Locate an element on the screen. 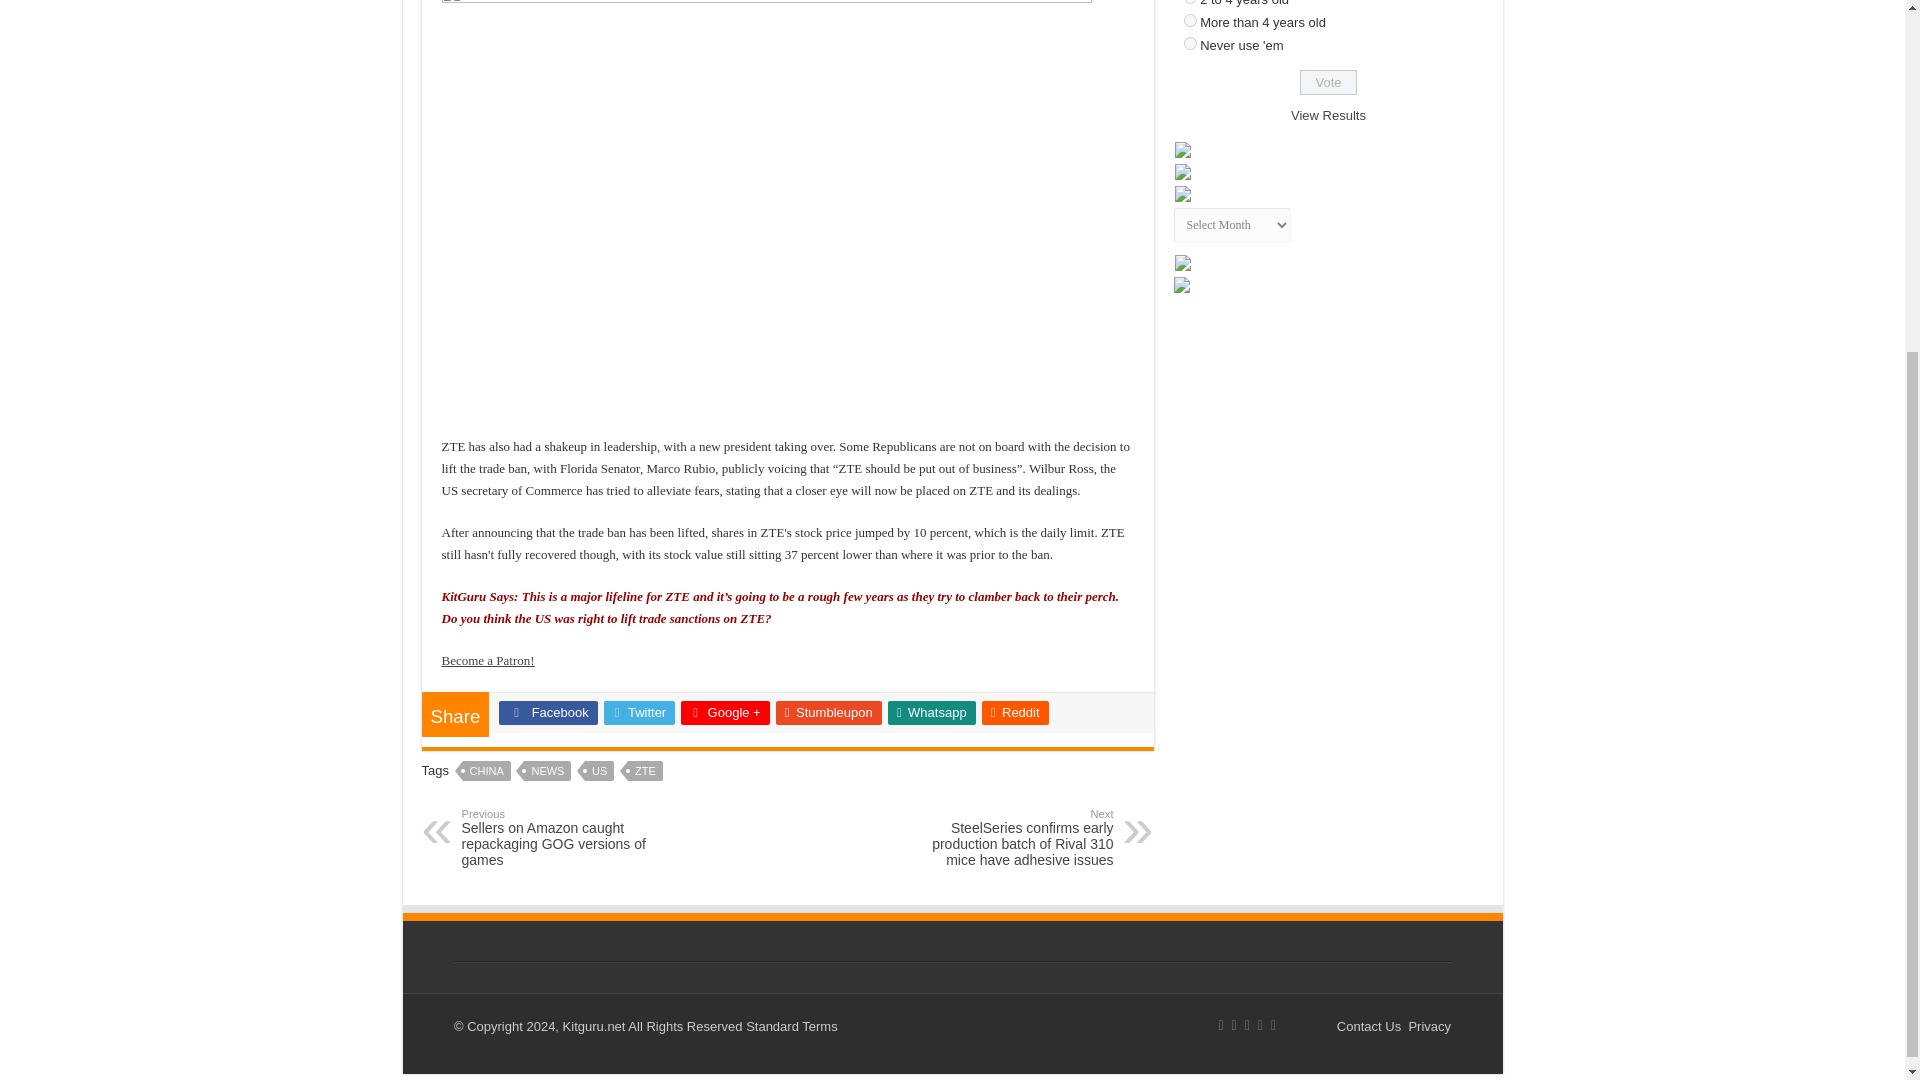 Image resolution: width=1920 pixels, height=1080 pixels. 1378 is located at coordinates (1190, 42).